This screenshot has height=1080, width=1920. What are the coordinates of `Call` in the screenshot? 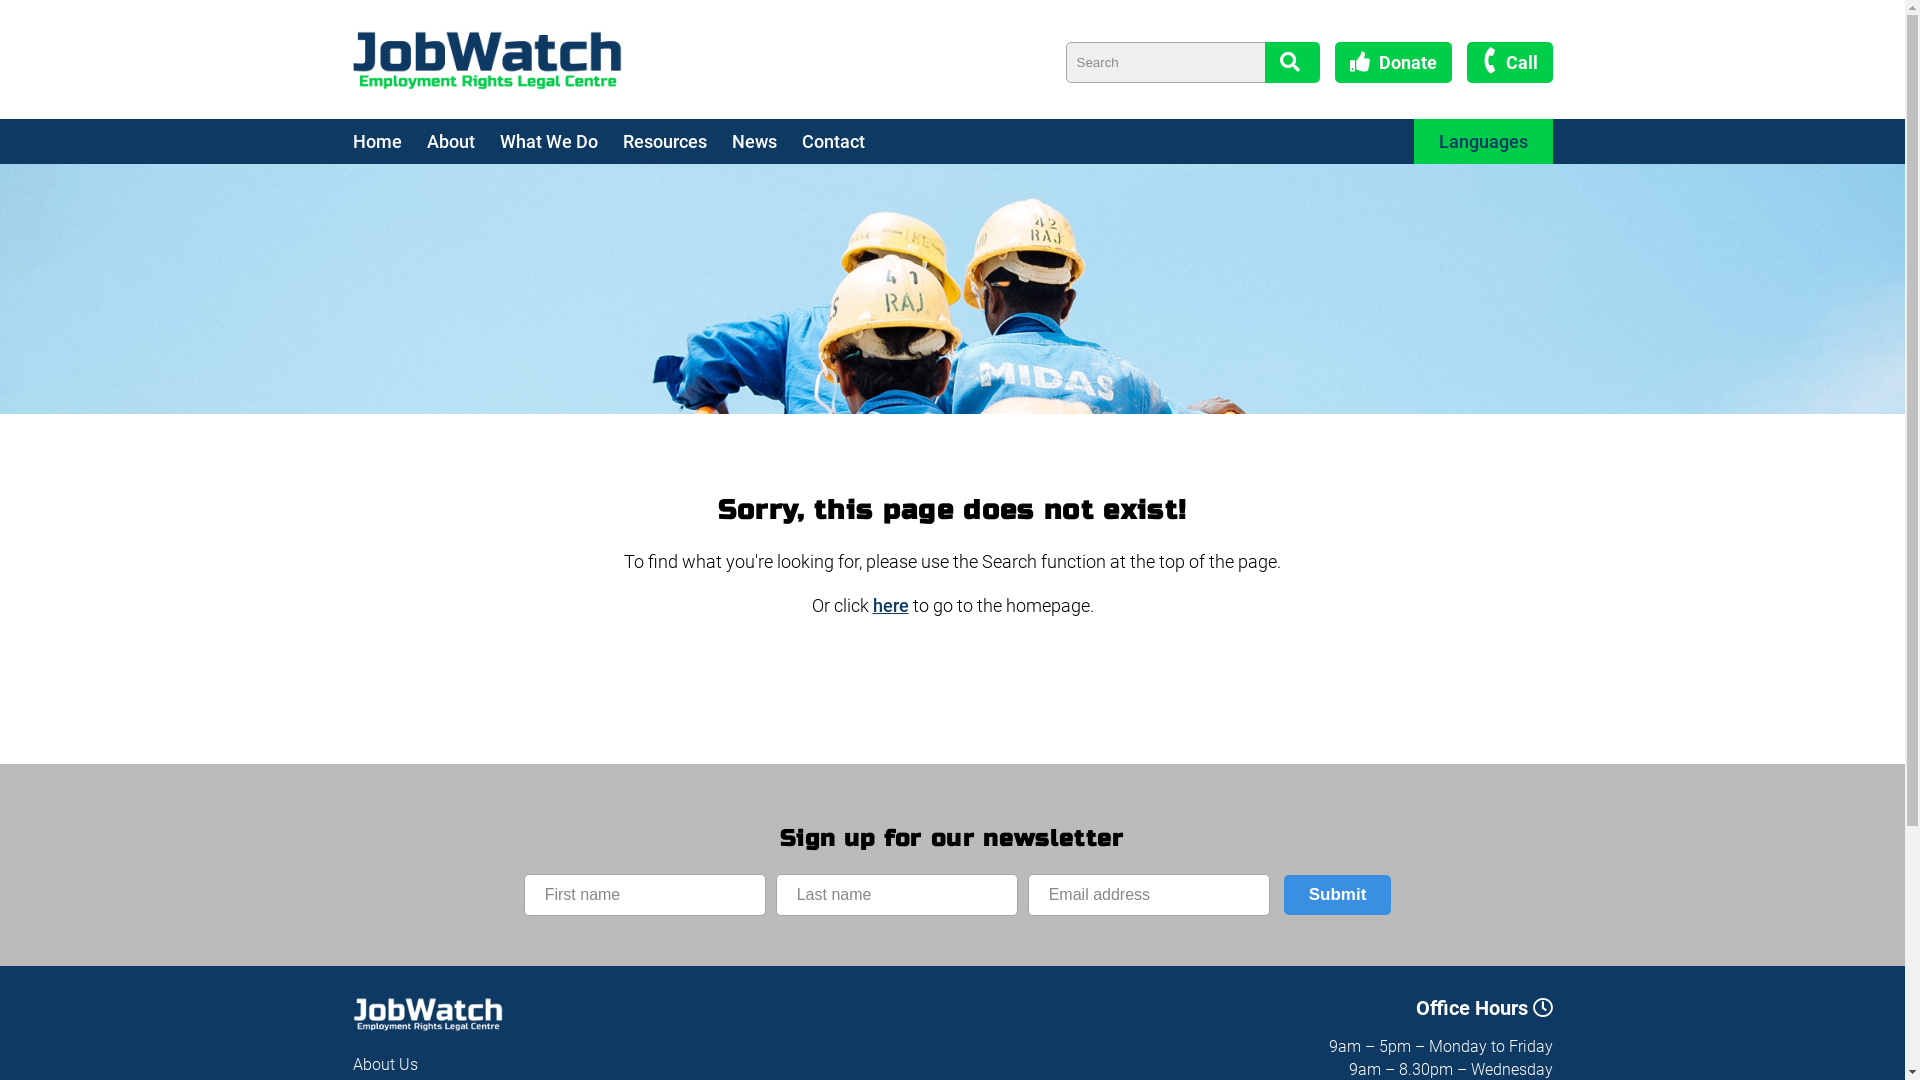 It's located at (1509, 62).